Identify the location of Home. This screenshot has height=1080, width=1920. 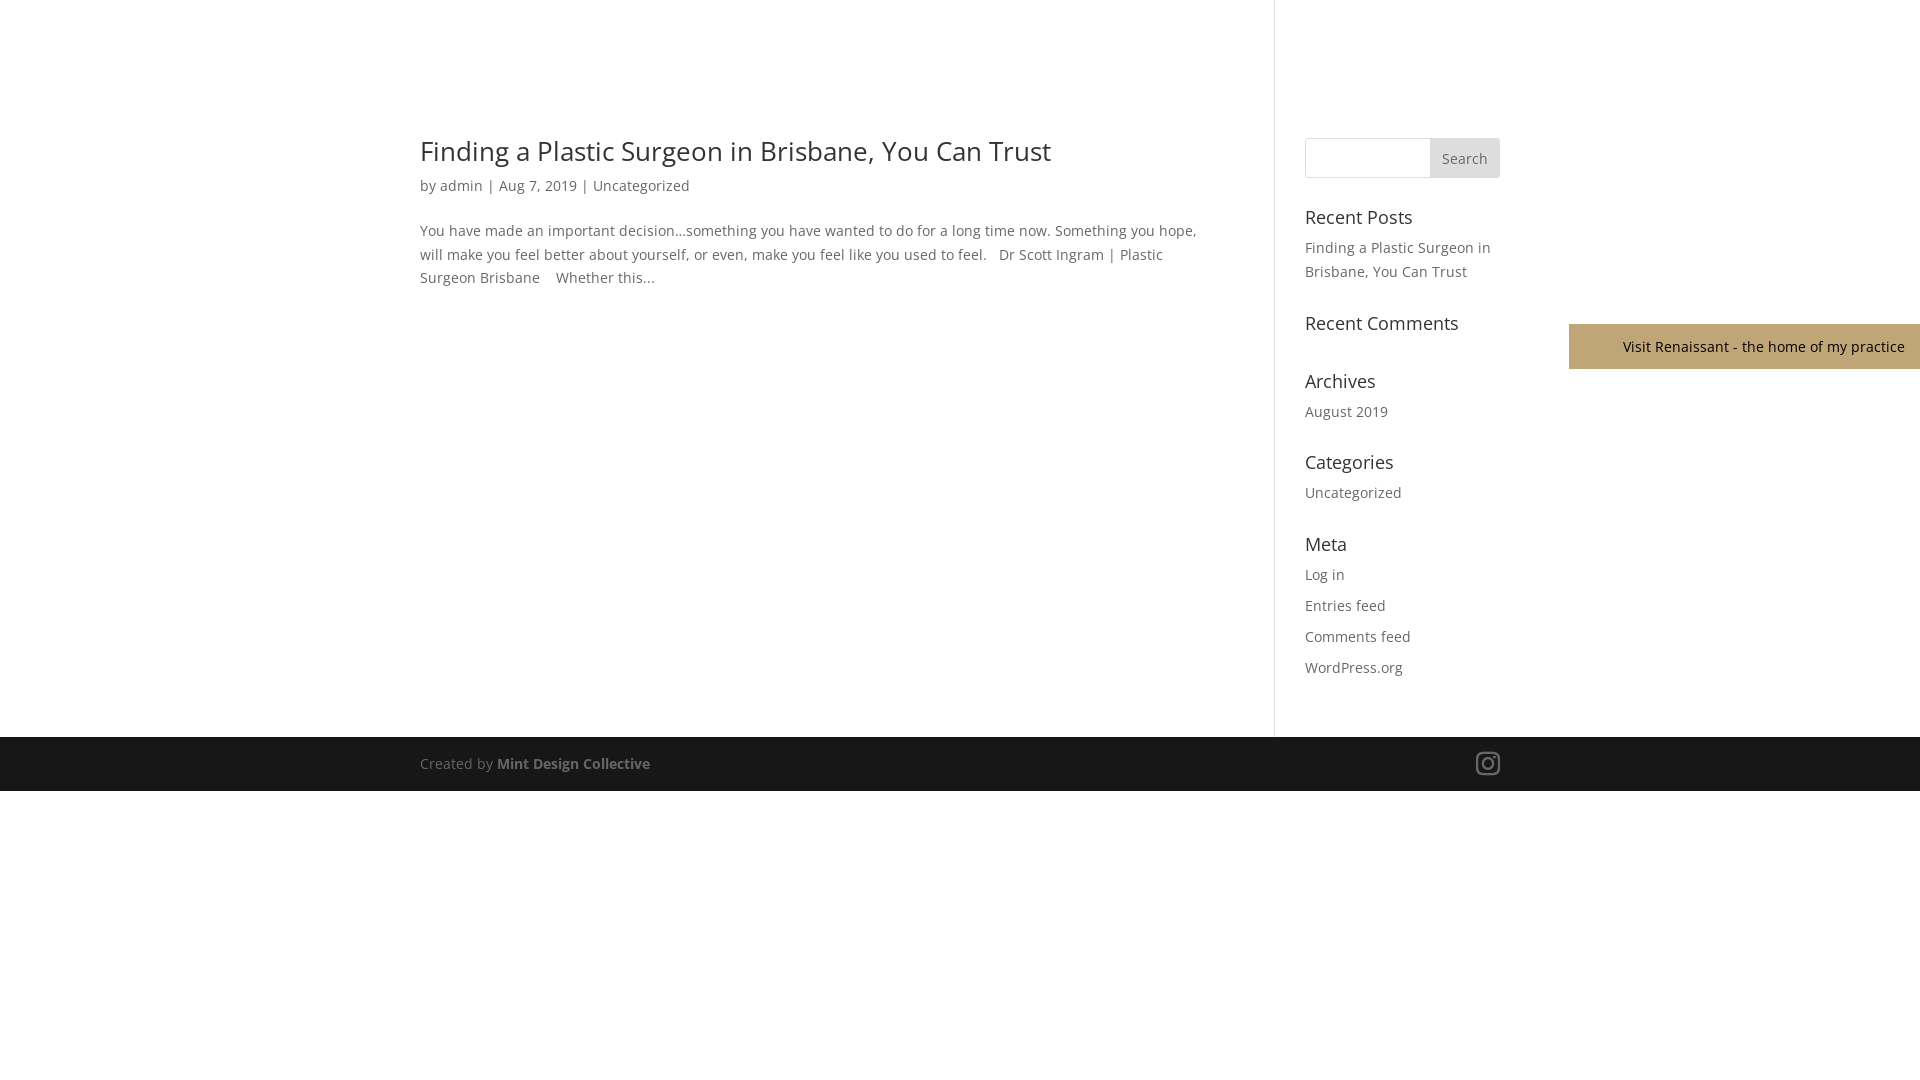
(896, 56).